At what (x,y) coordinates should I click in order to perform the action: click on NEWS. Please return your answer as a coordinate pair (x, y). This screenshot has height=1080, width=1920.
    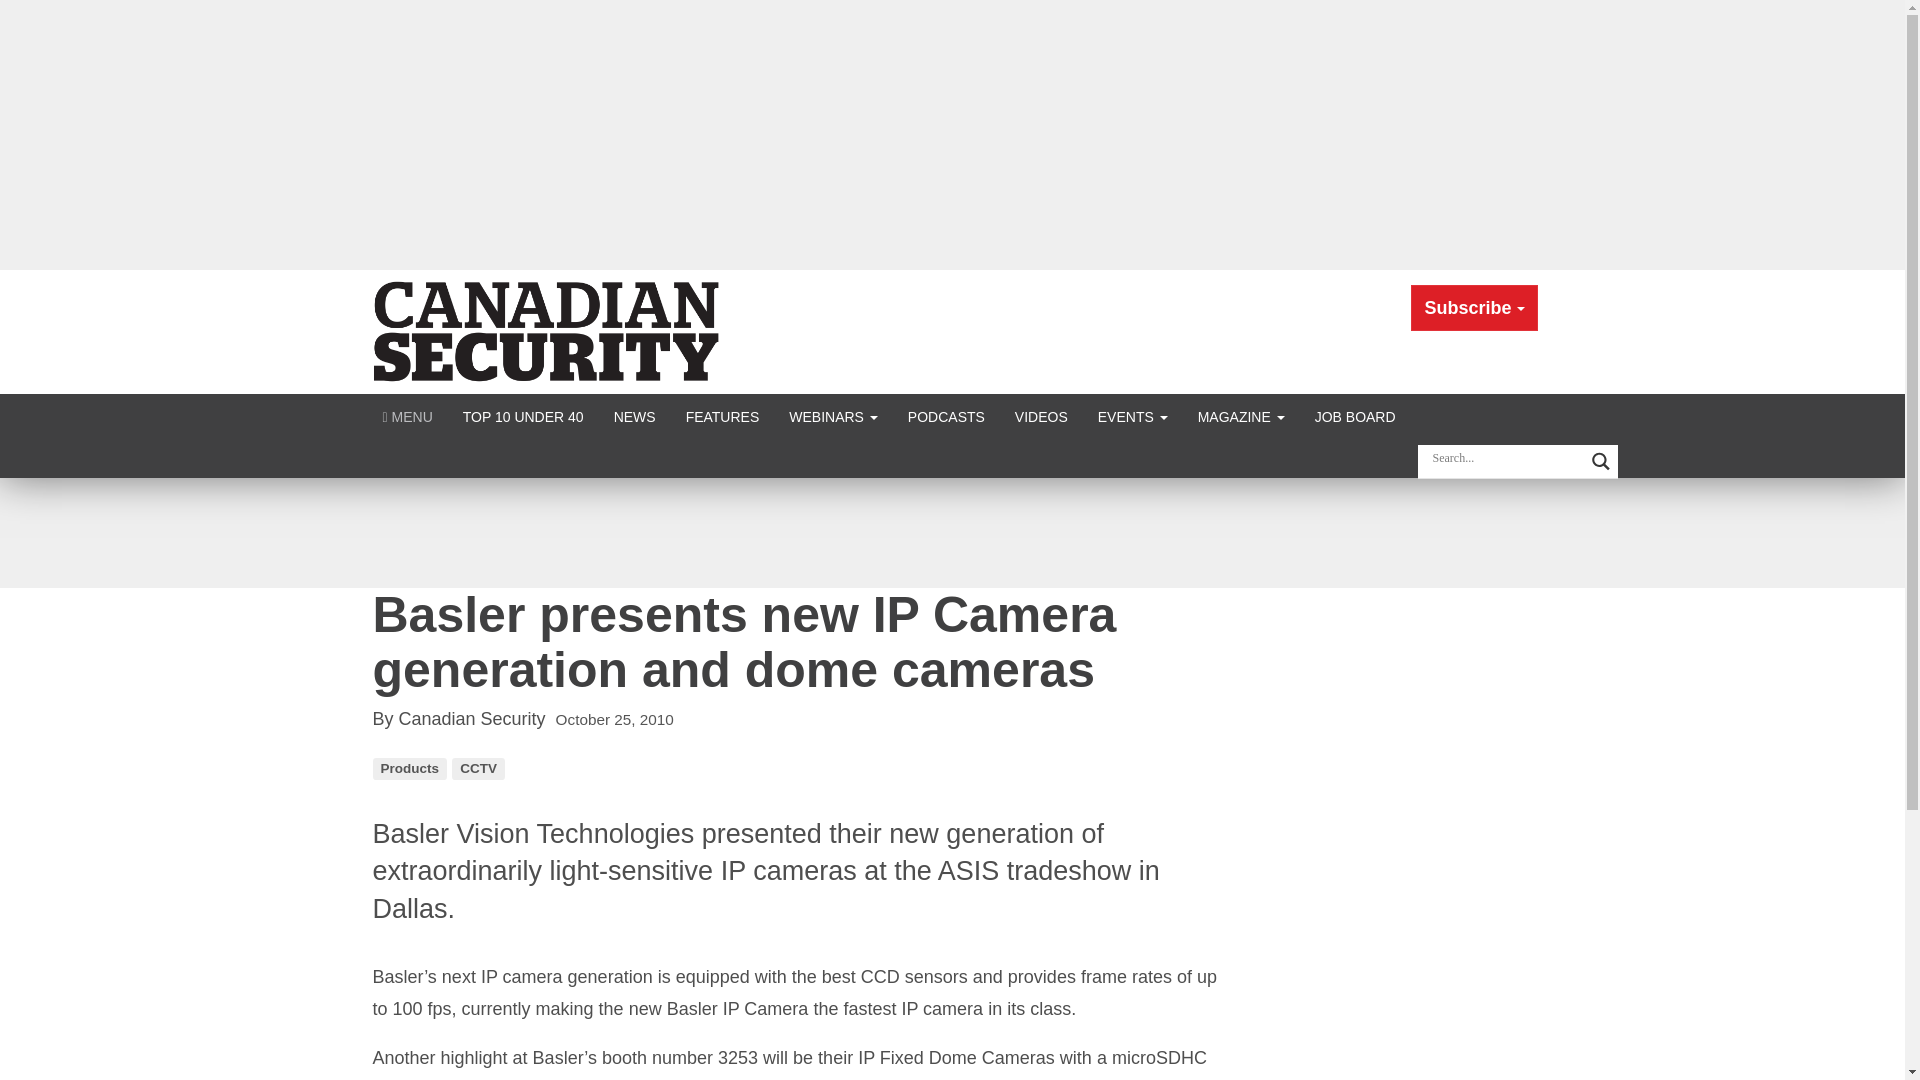
    Looking at the image, I should click on (634, 416).